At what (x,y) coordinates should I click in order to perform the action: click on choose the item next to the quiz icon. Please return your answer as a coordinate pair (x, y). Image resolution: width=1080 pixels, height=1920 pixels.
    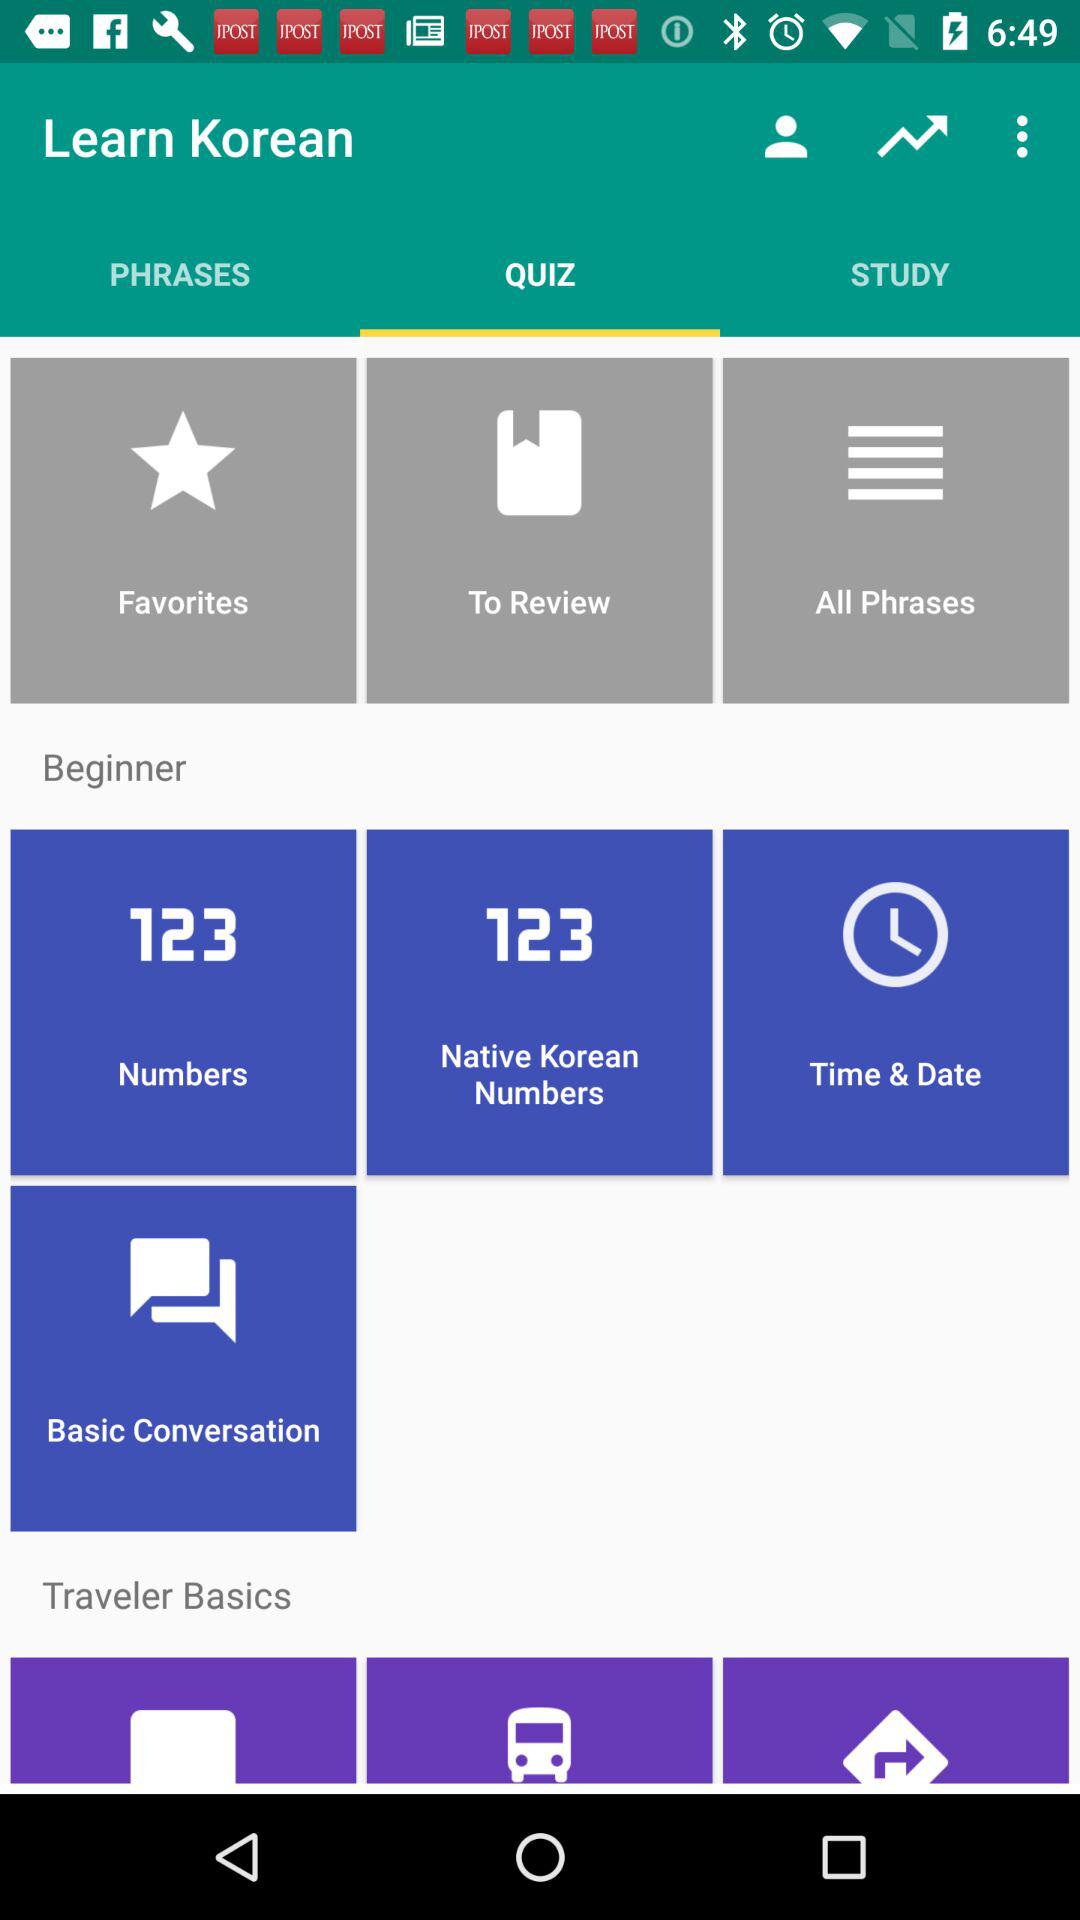
    Looking at the image, I should click on (900, 273).